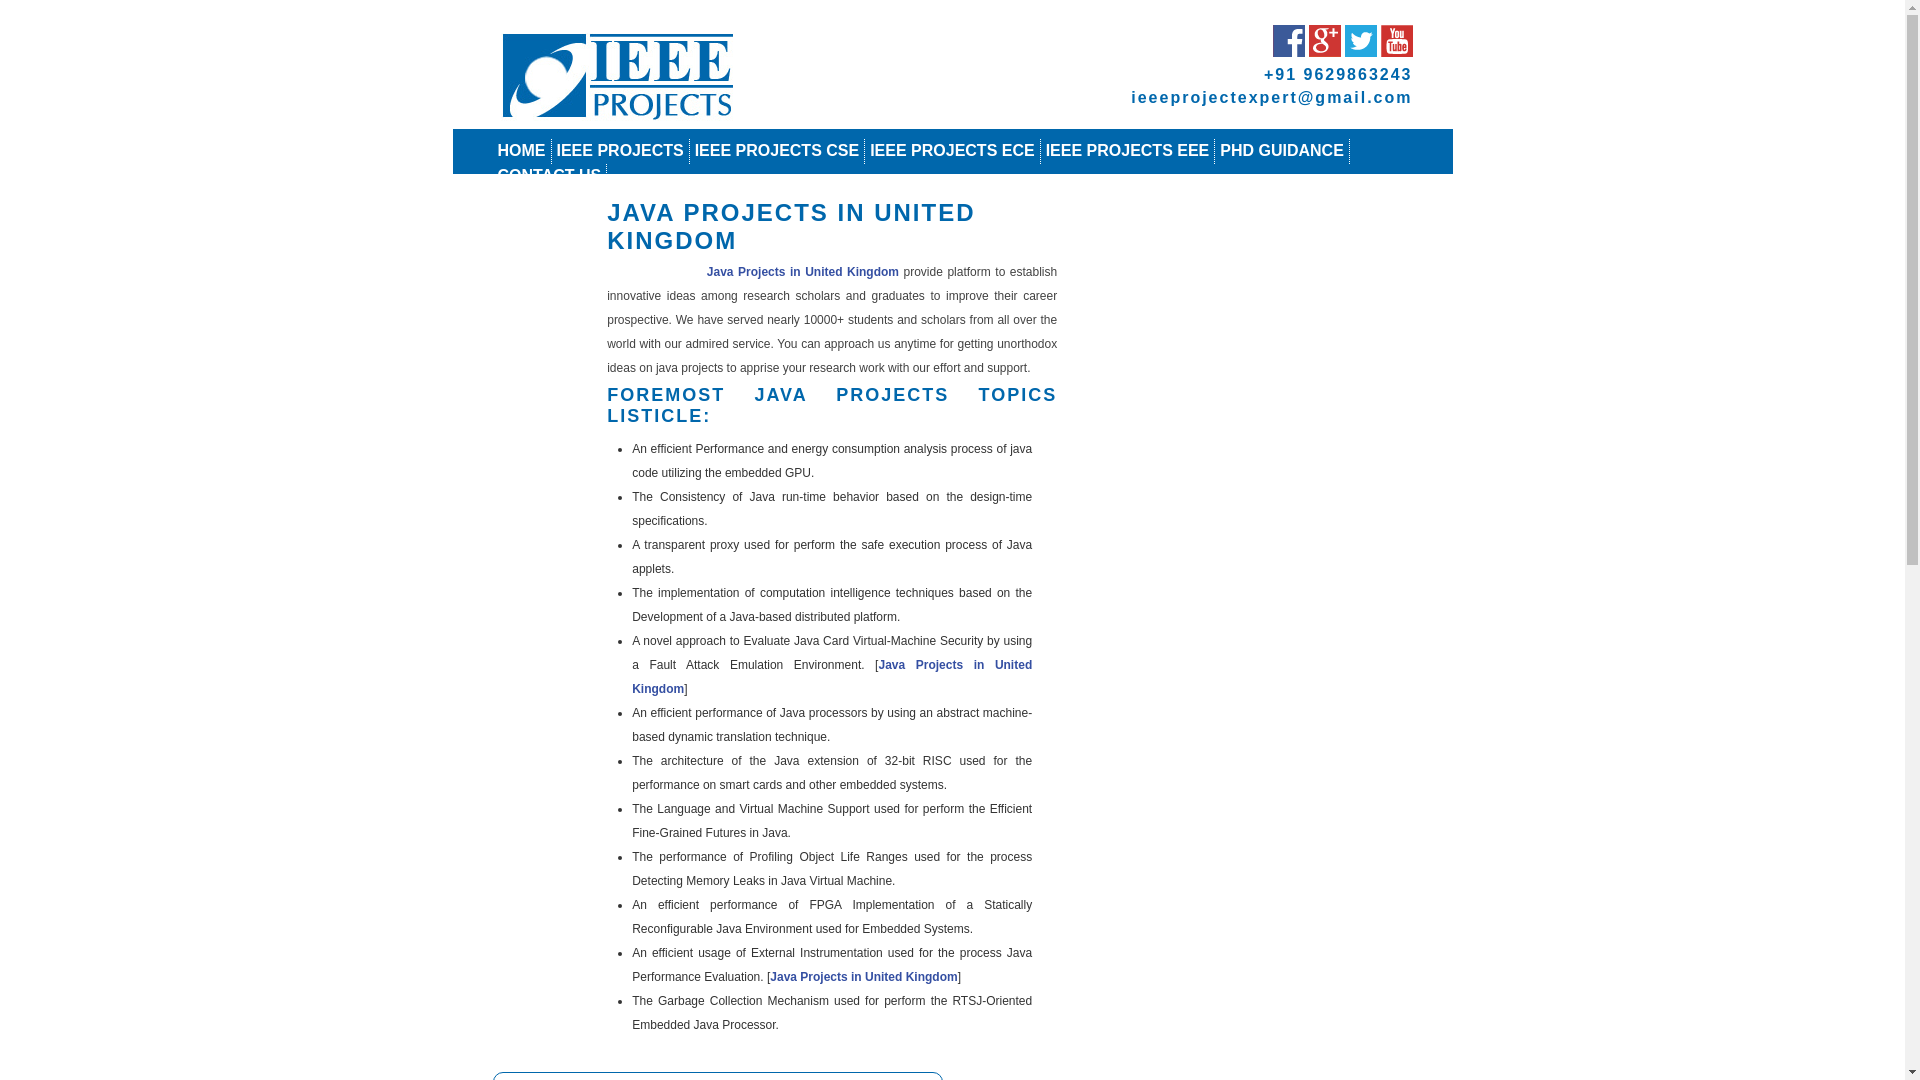 Image resolution: width=1920 pixels, height=1080 pixels. Describe the element at coordinates (620, 150) in the screenshot. I see `IEEE PROJECTS` at that location.